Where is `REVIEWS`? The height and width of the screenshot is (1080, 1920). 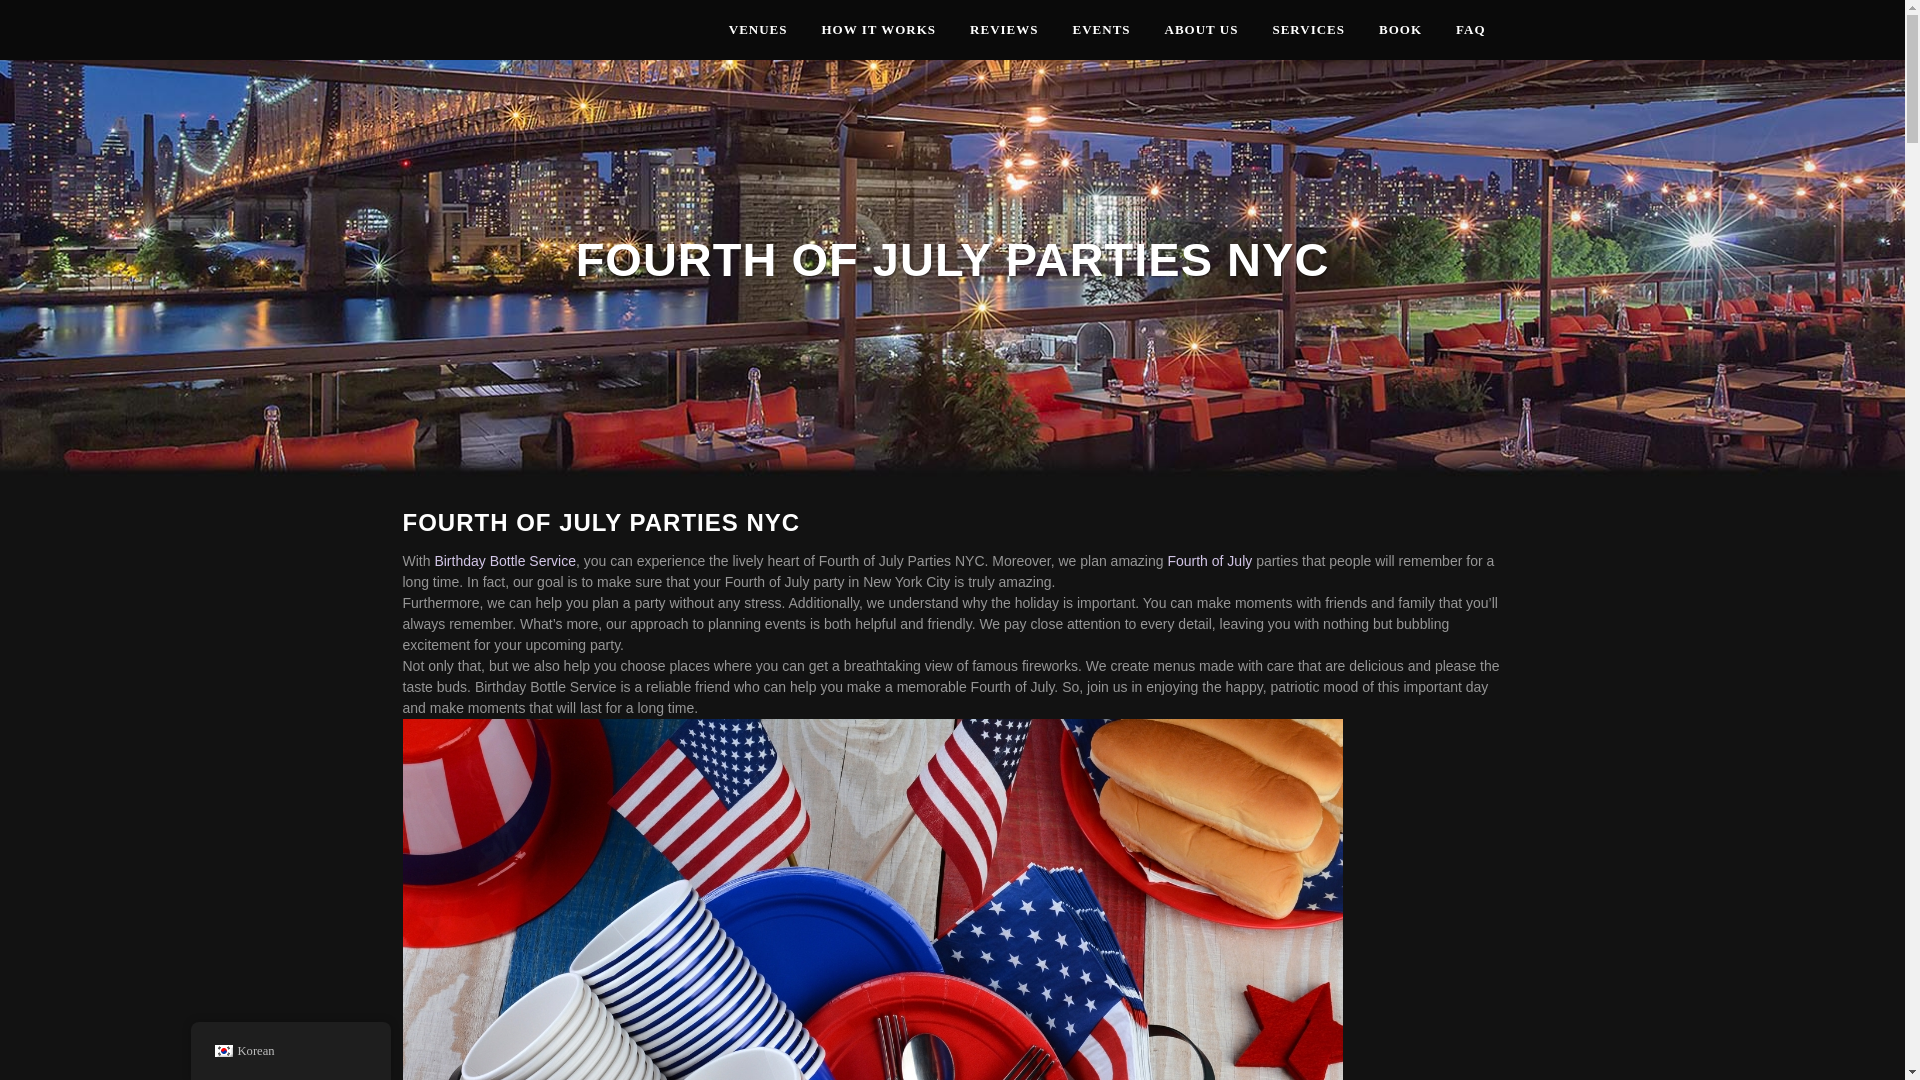
REVIEWS is located at coordinates (1003, 30).